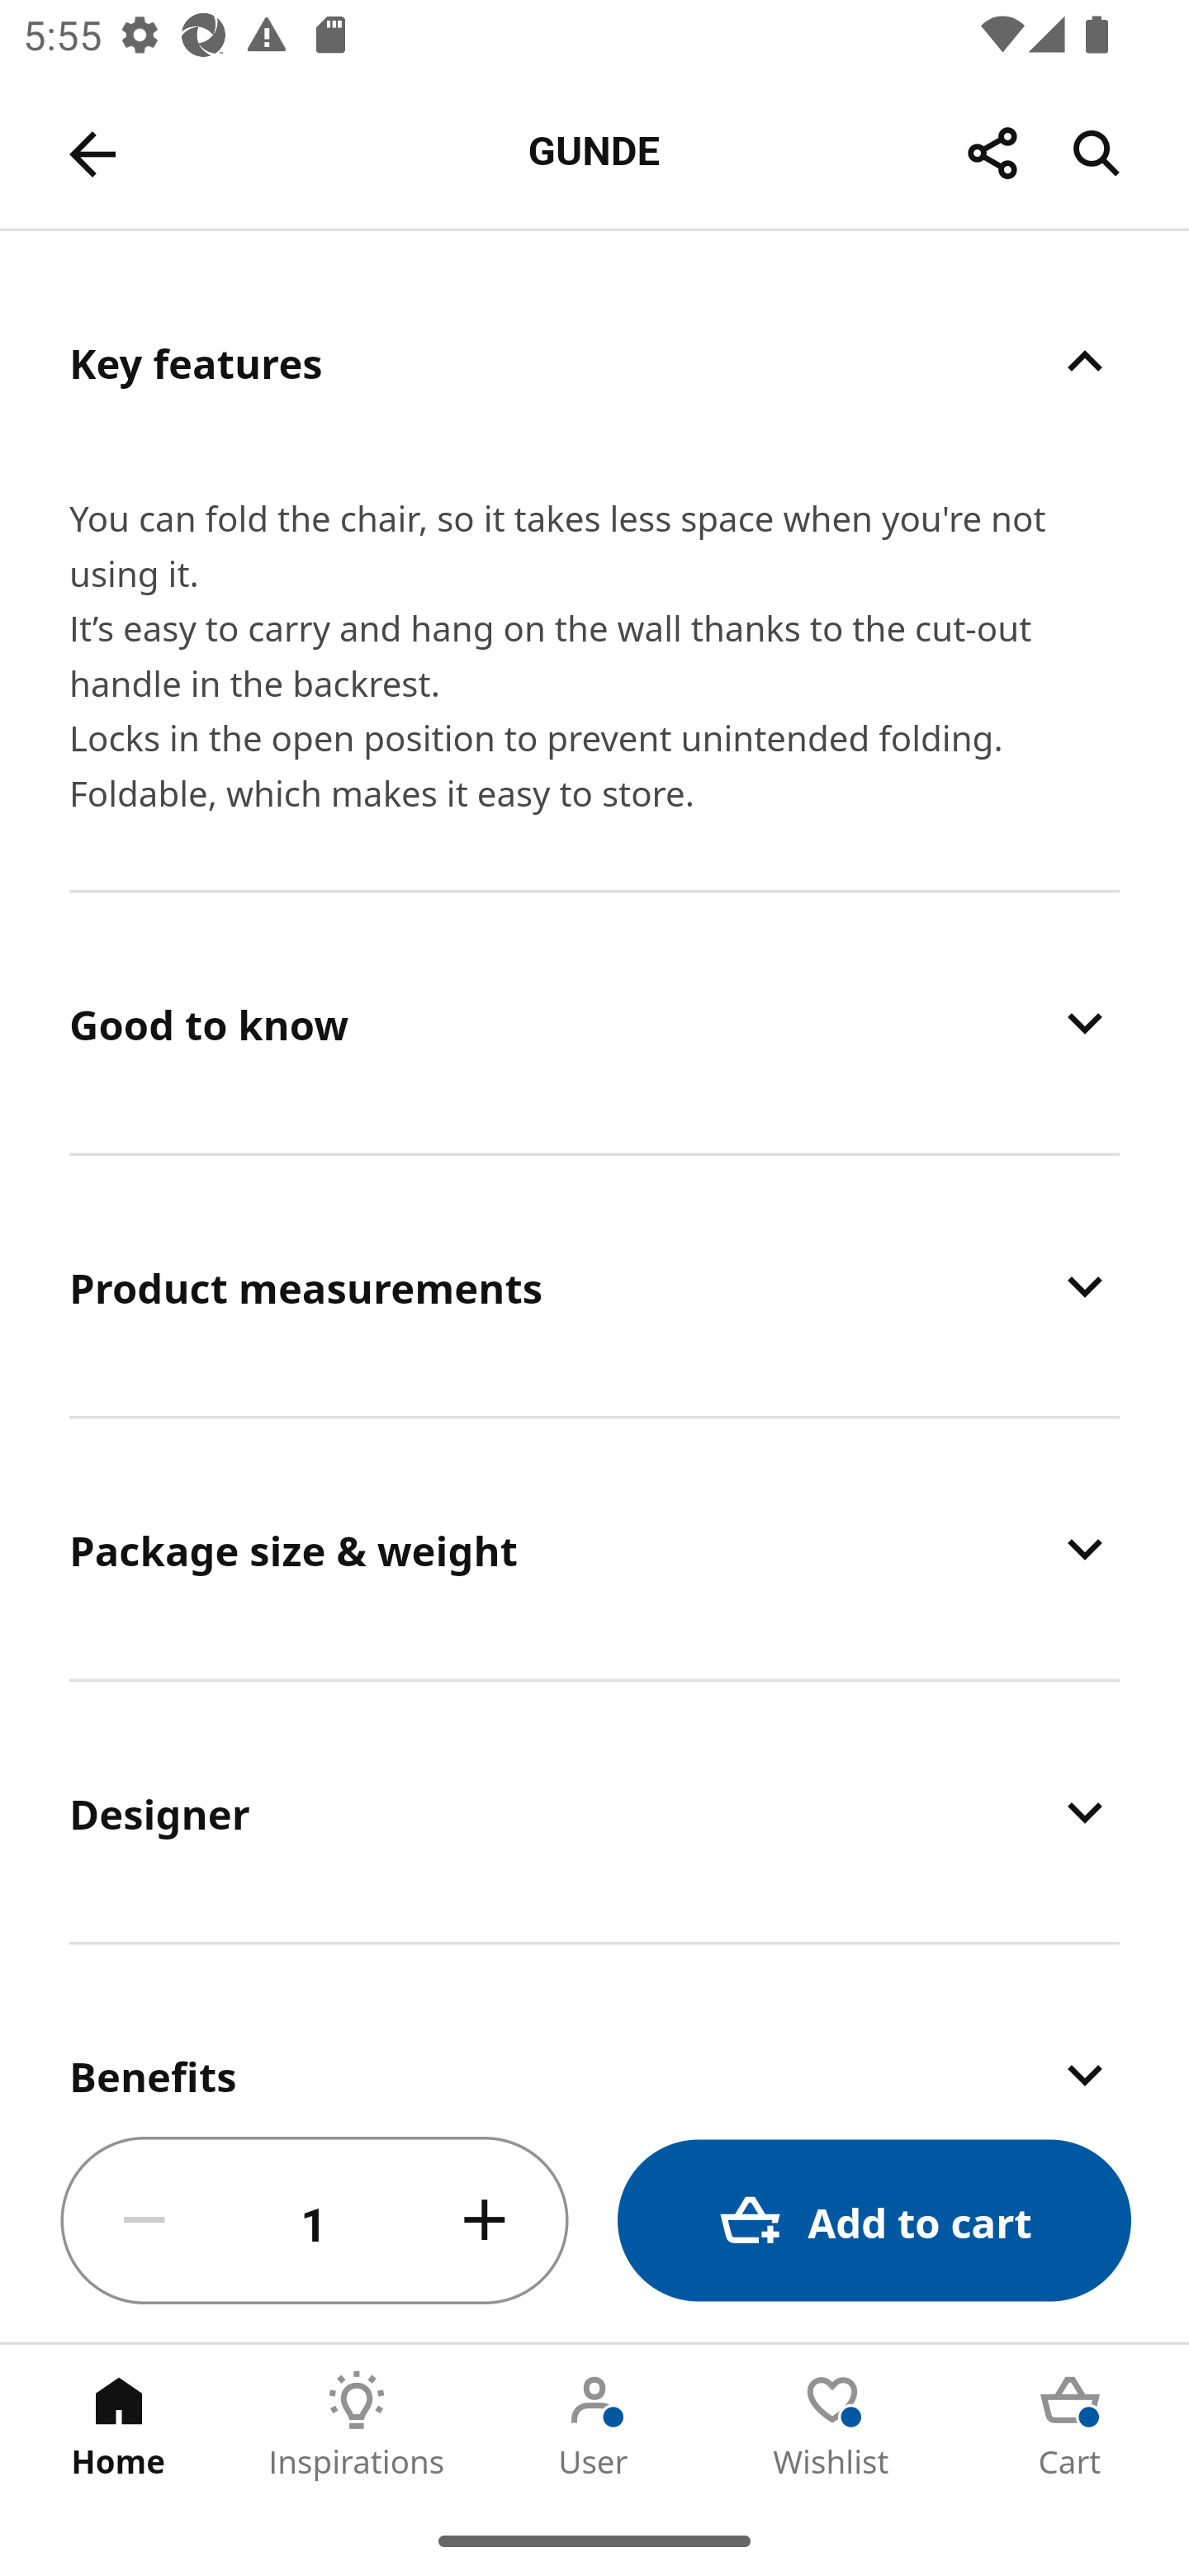 This screenshot has width=1189, height=2576. What do you see at coordinates (1070, 2425) in the screenshot?
I see `Cart
Tab 5 of 5` at bounding box center [1070, 2425].